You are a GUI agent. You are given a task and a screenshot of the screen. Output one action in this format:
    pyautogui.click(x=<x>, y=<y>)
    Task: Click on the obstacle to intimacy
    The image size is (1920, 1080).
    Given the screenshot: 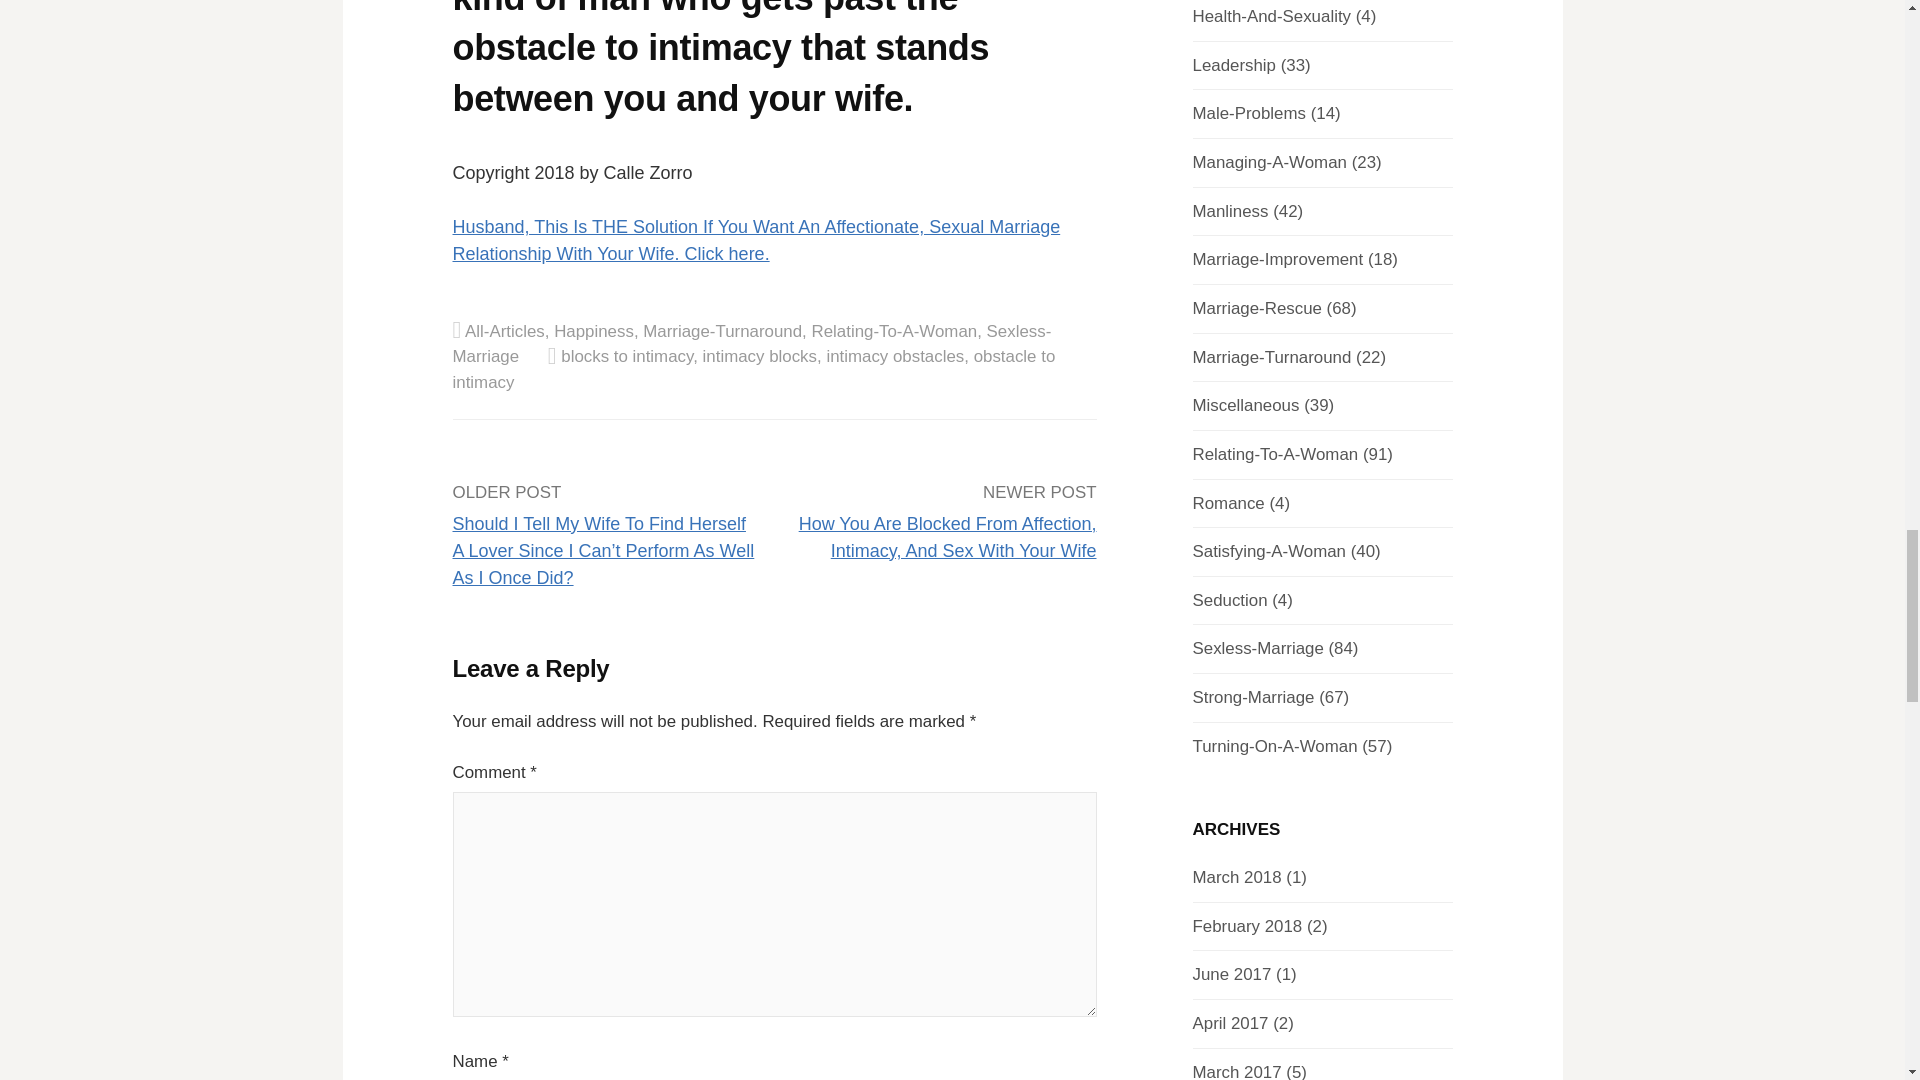 What is the action you would take?
    pyautogui.click(x=752, y=369)
    